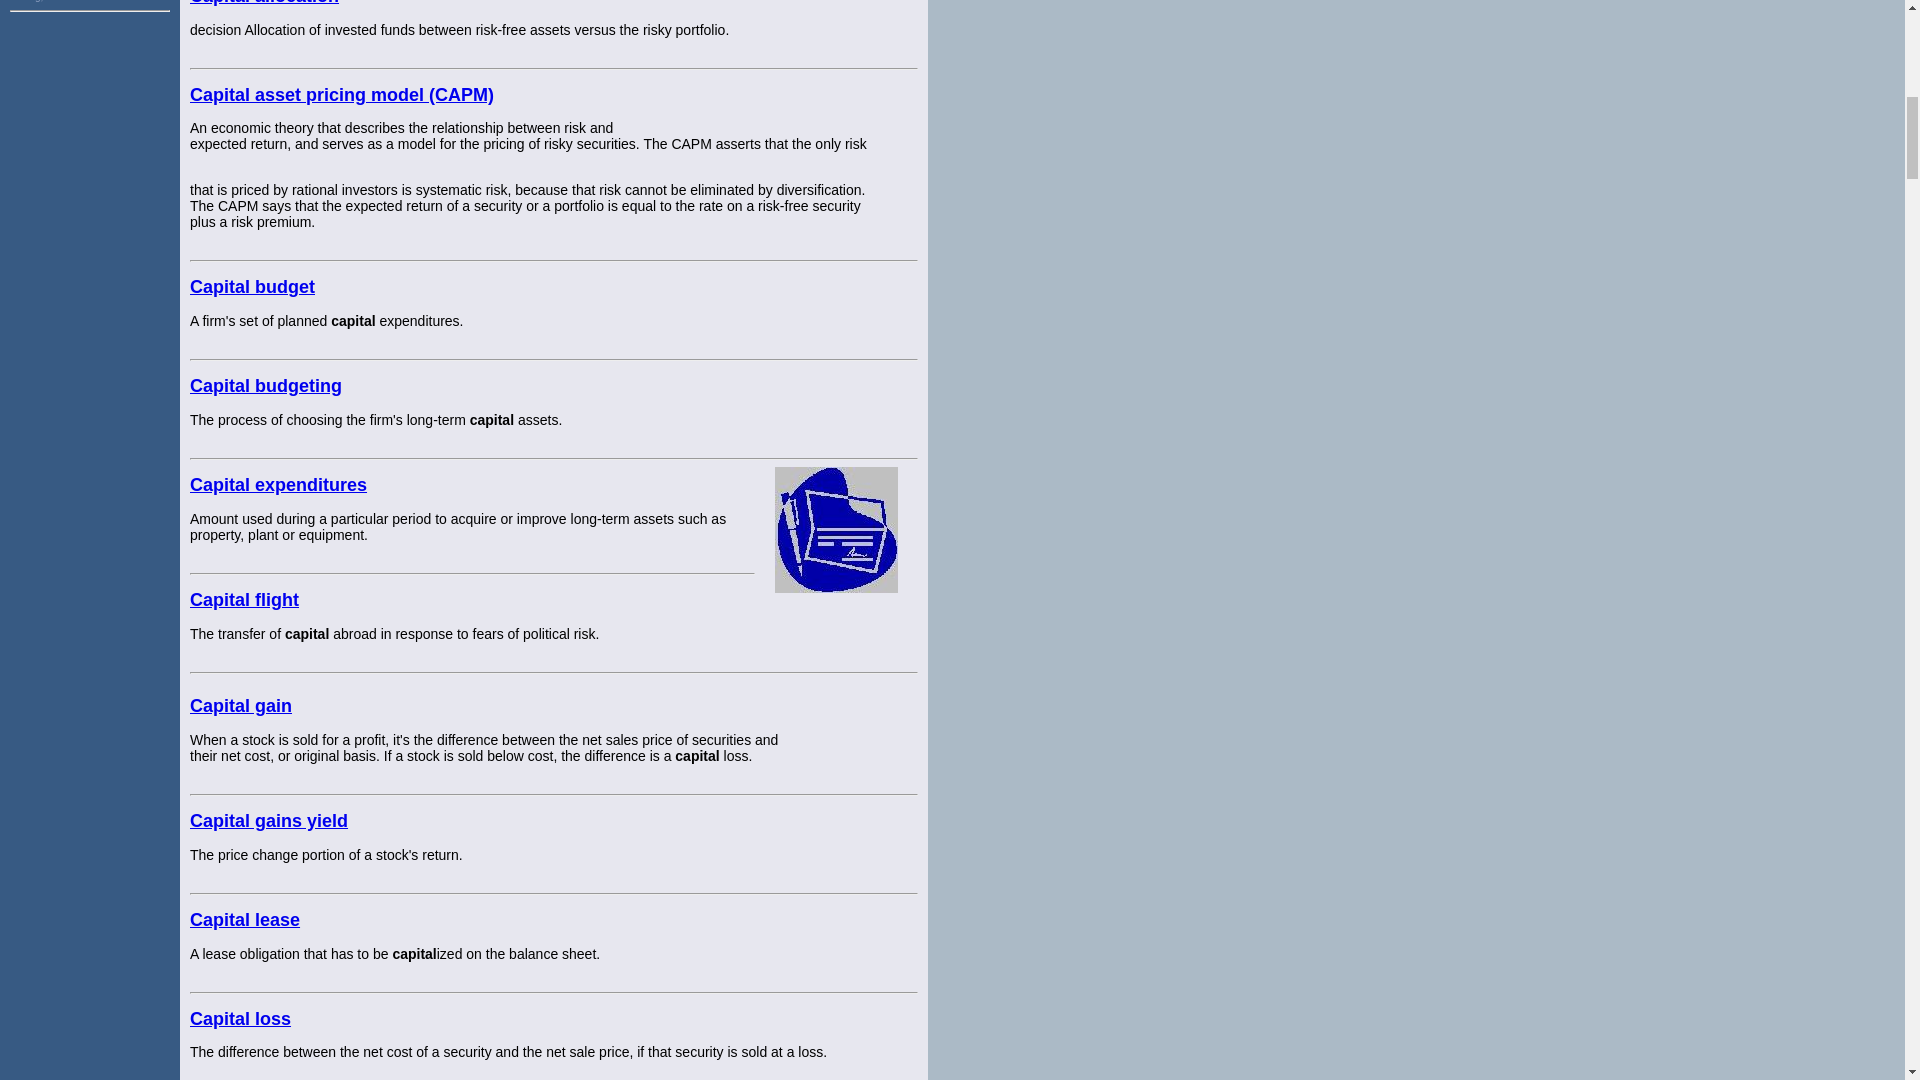 This screenshot has width=1920, height=1080. I want to click on Capital loss, so click(240, 1018).